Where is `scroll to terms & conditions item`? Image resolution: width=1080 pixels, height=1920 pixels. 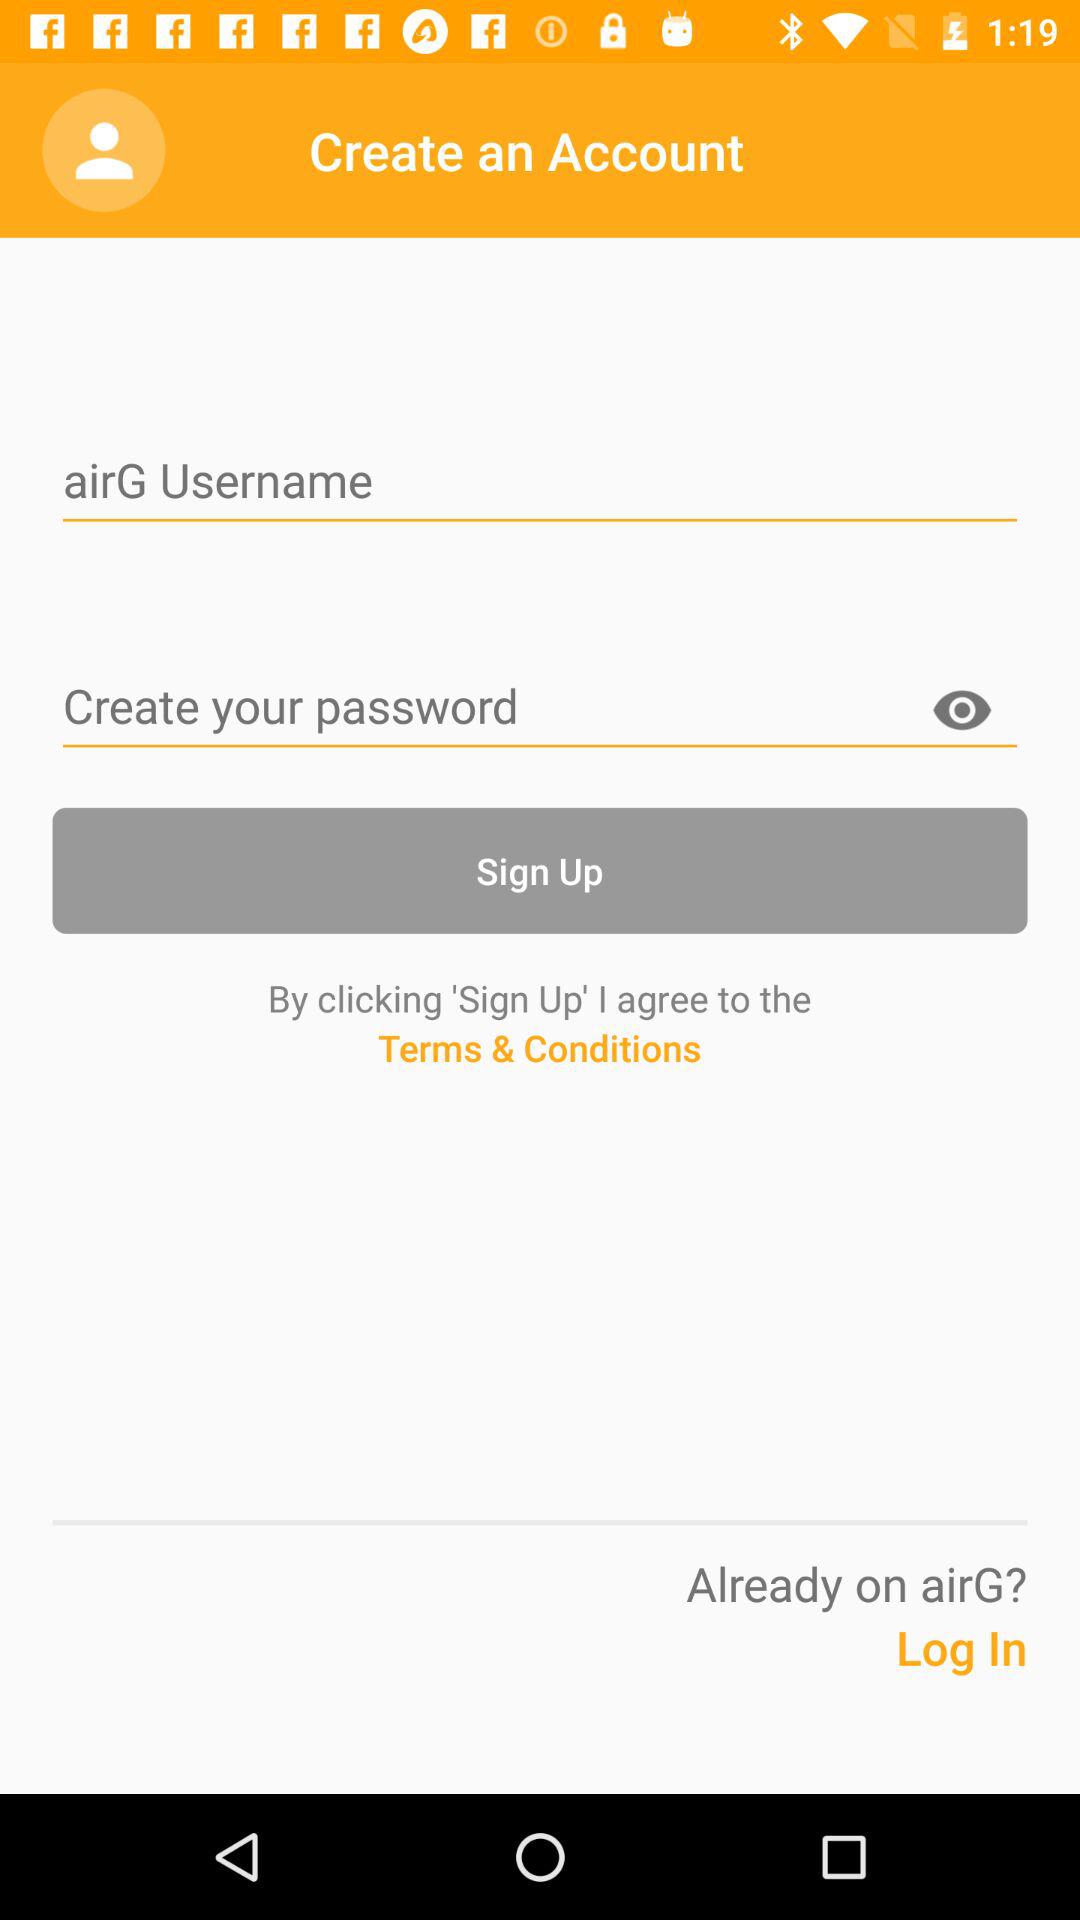 scroll to terms & conditions item is located at coordinates (539, 1085).